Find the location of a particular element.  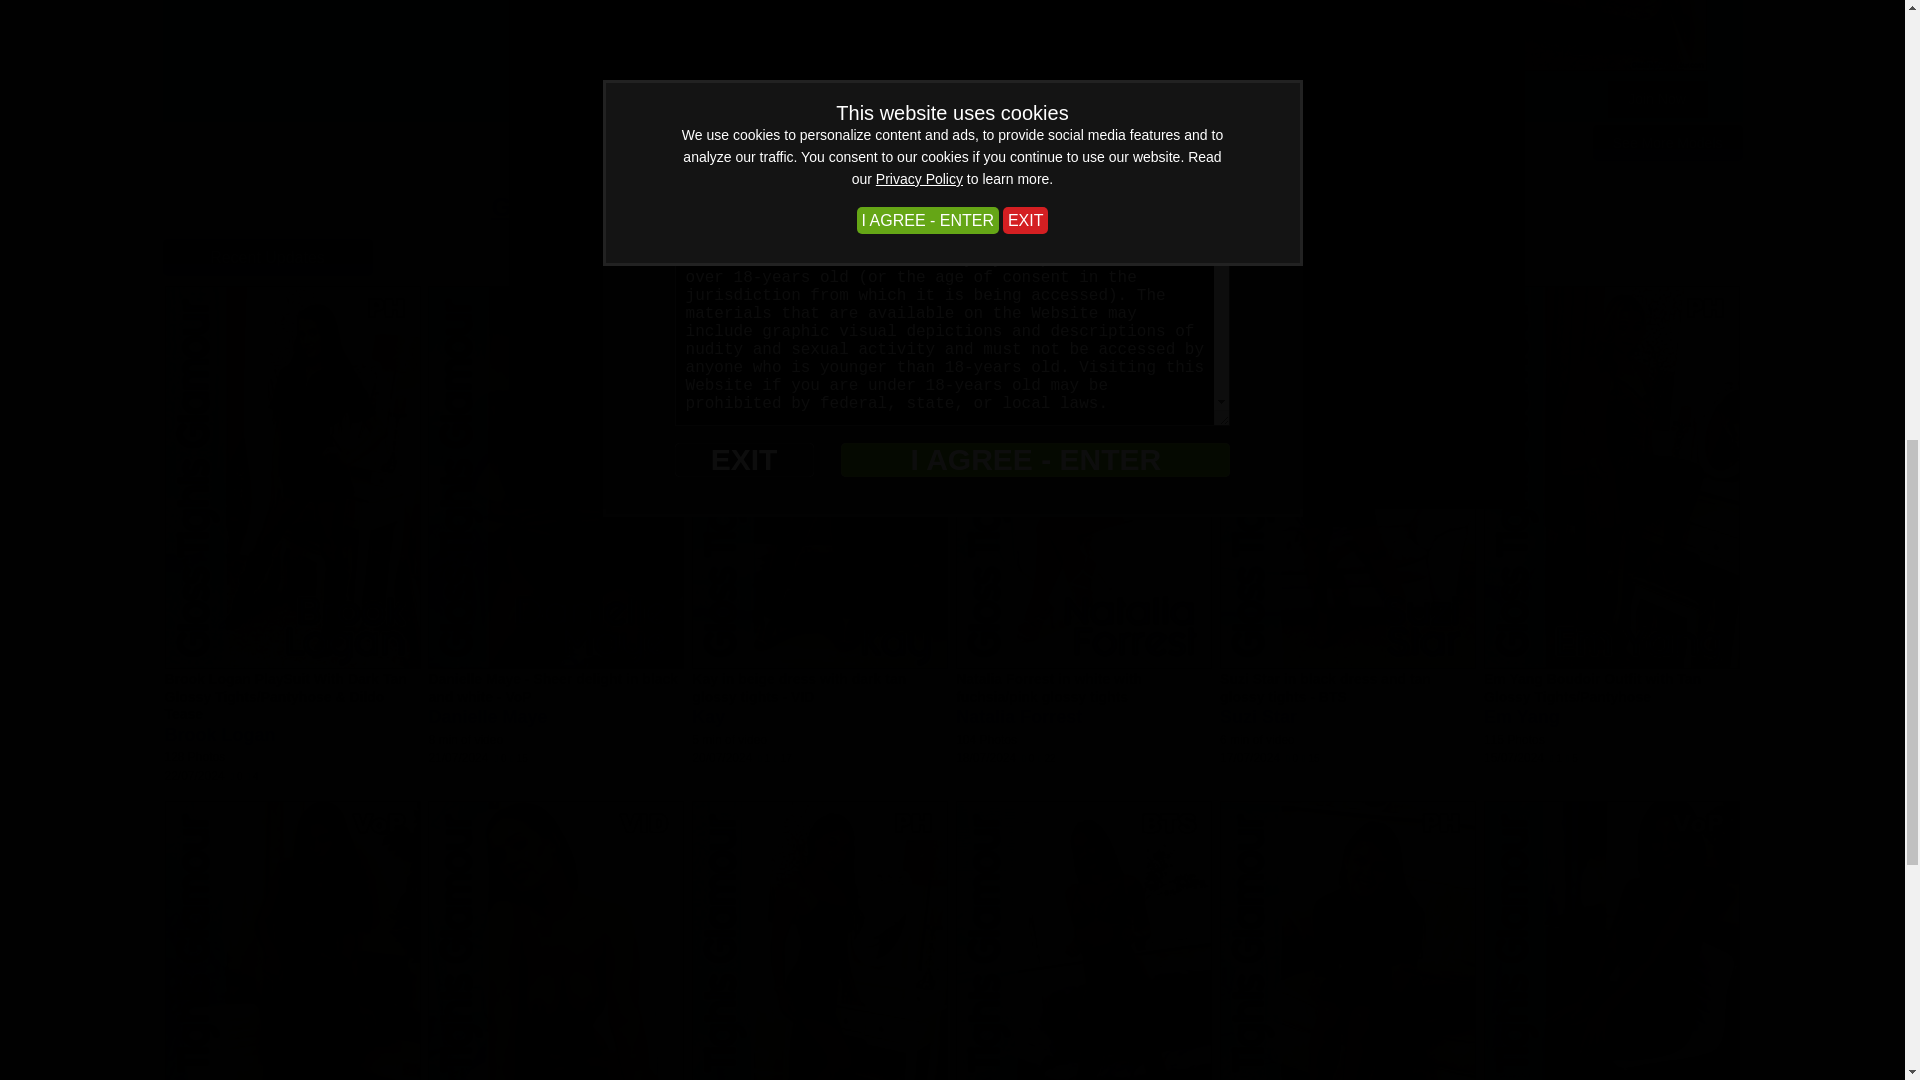

Kay in beige dress with dark tan glossy tights - VID is located at coordinates (798, 688).